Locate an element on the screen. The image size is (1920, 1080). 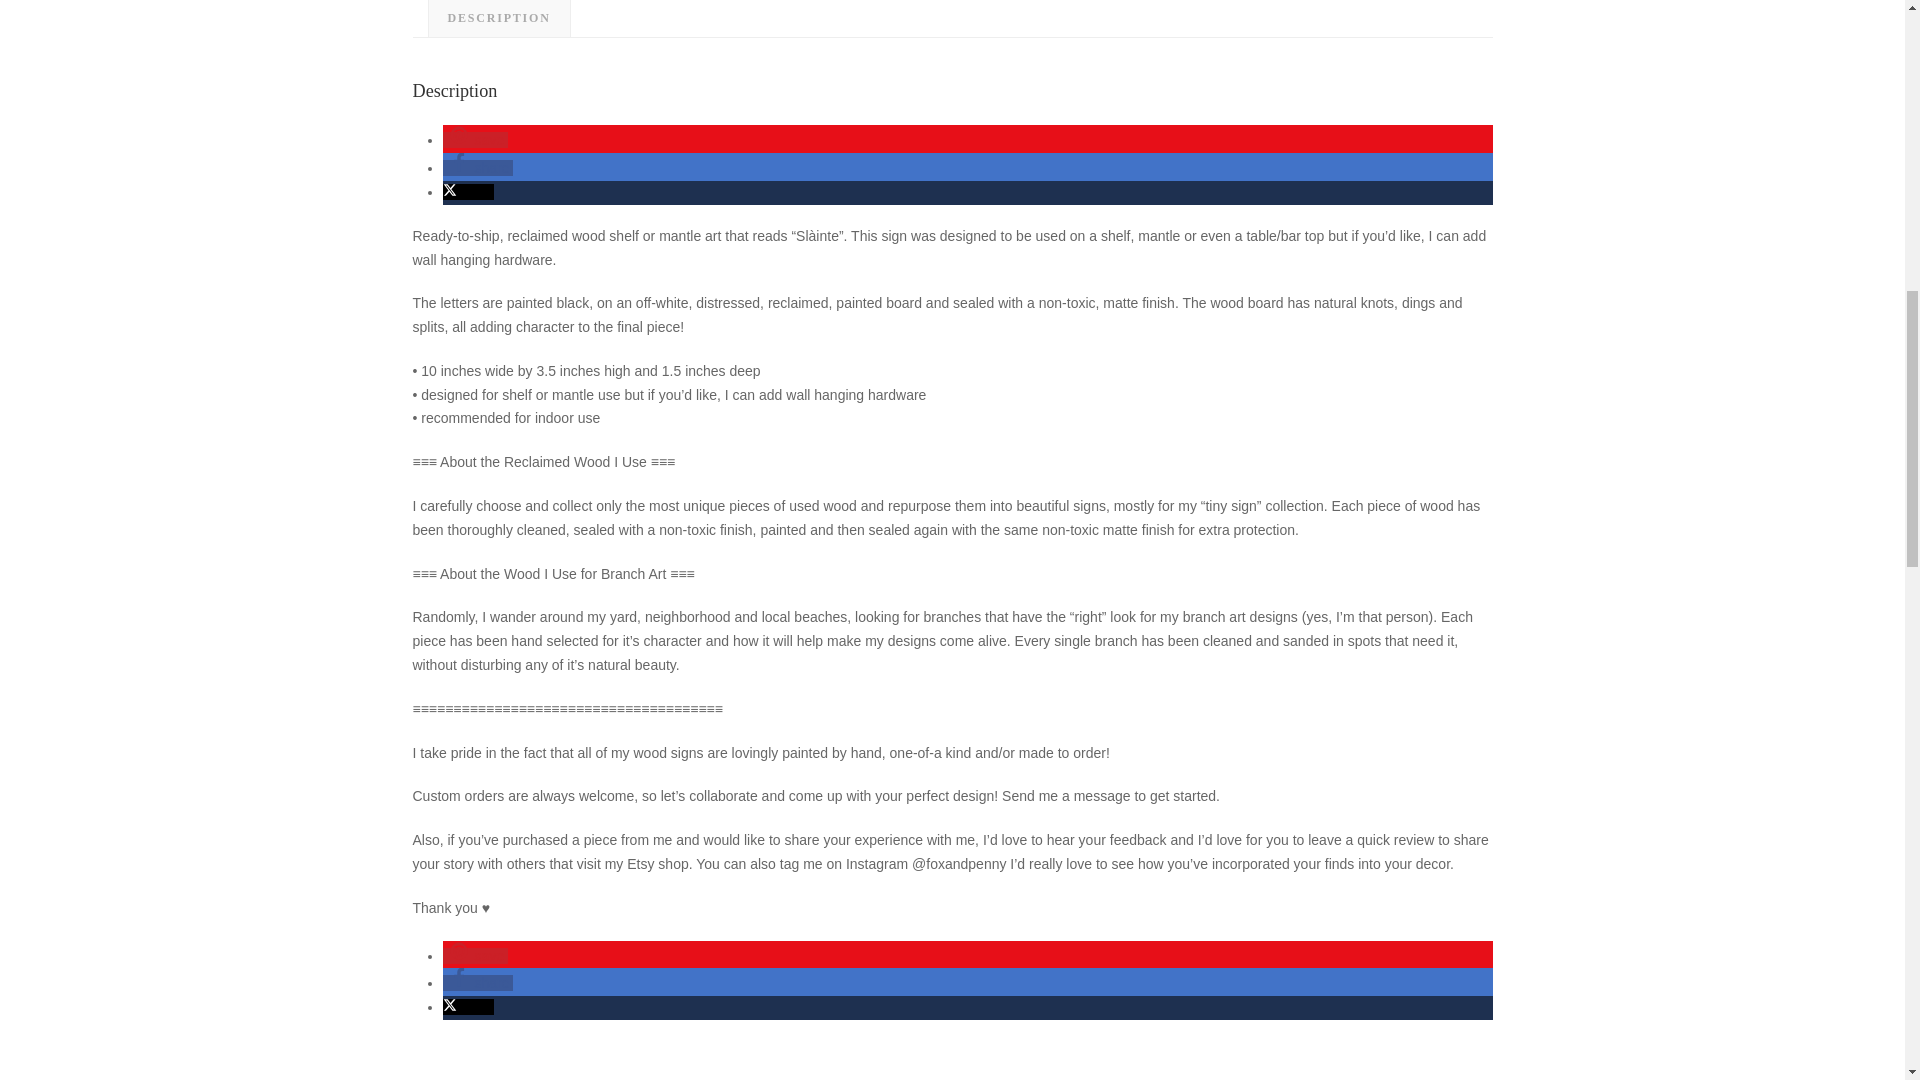
DESCRIPTION is located at coordinates (498, 18).